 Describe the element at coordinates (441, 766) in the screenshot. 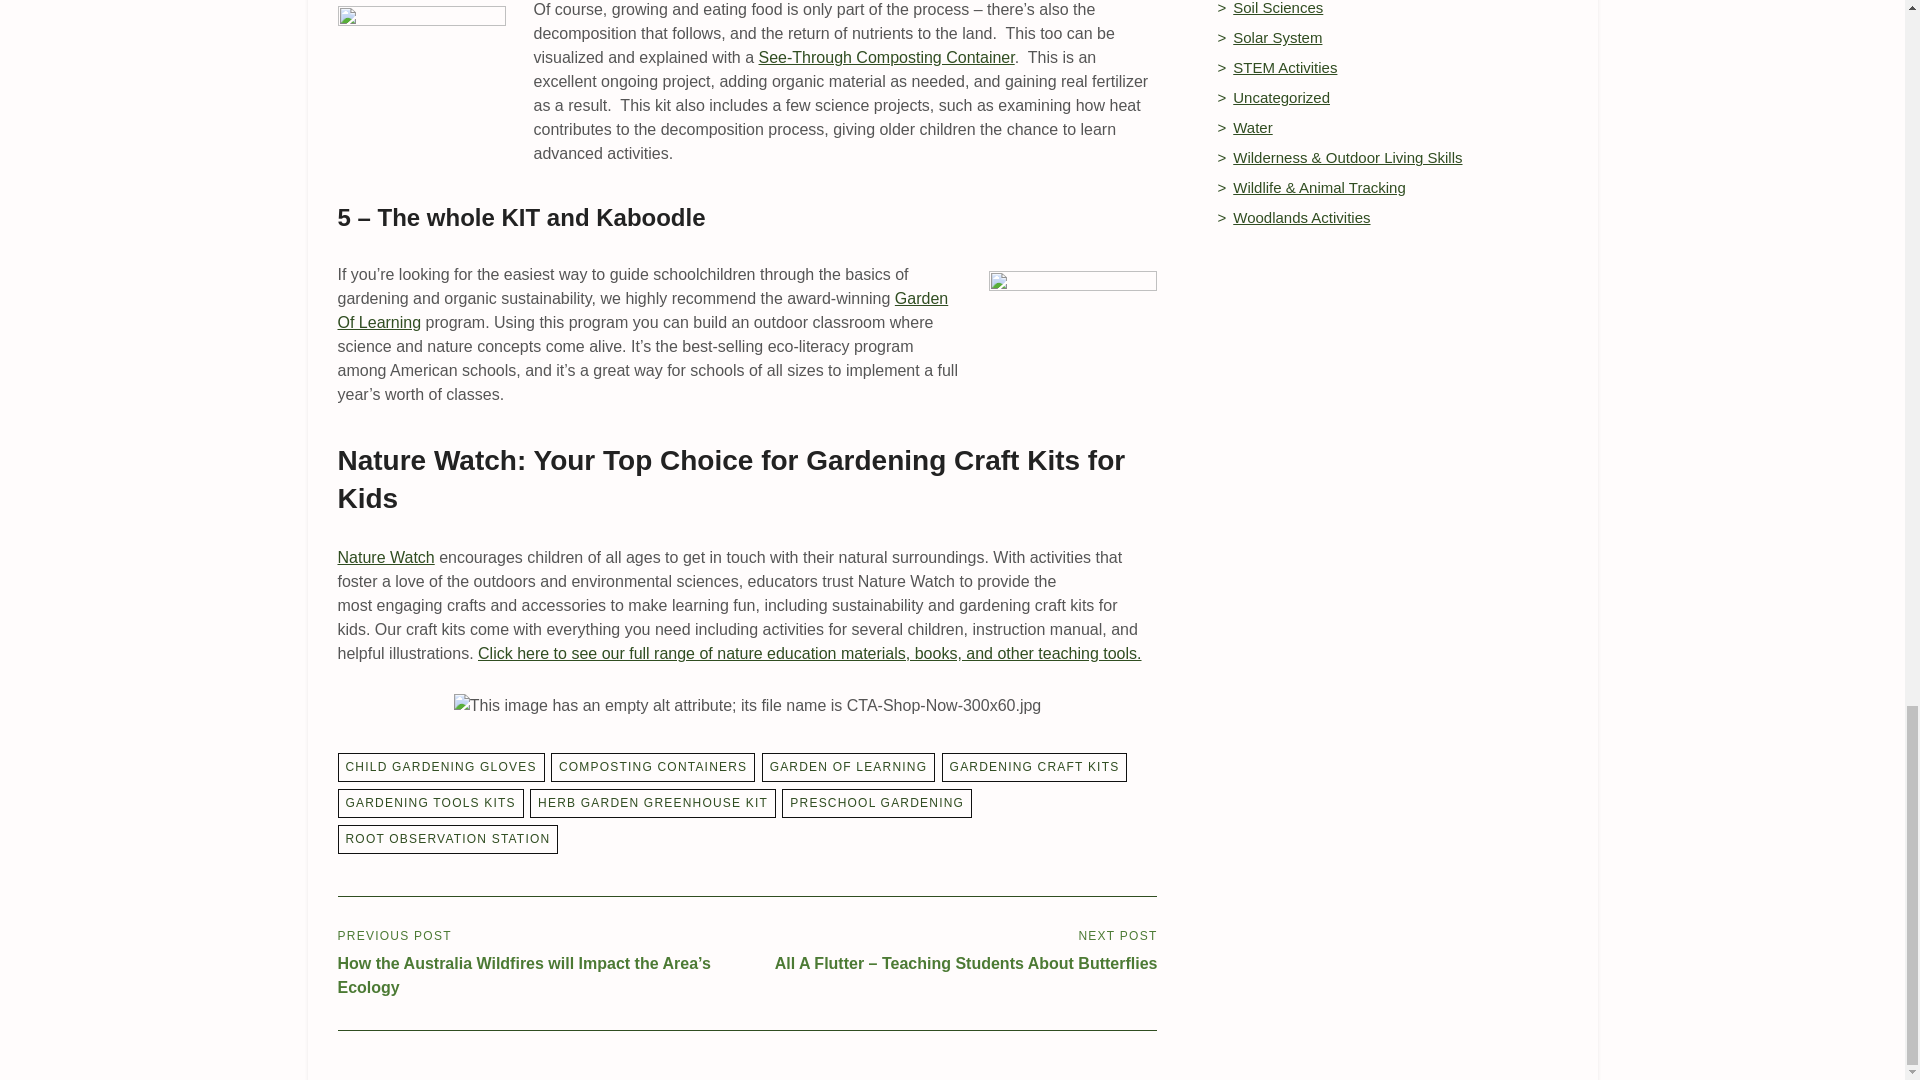

I see `CHILD GARDENING GLOVES` at that location.